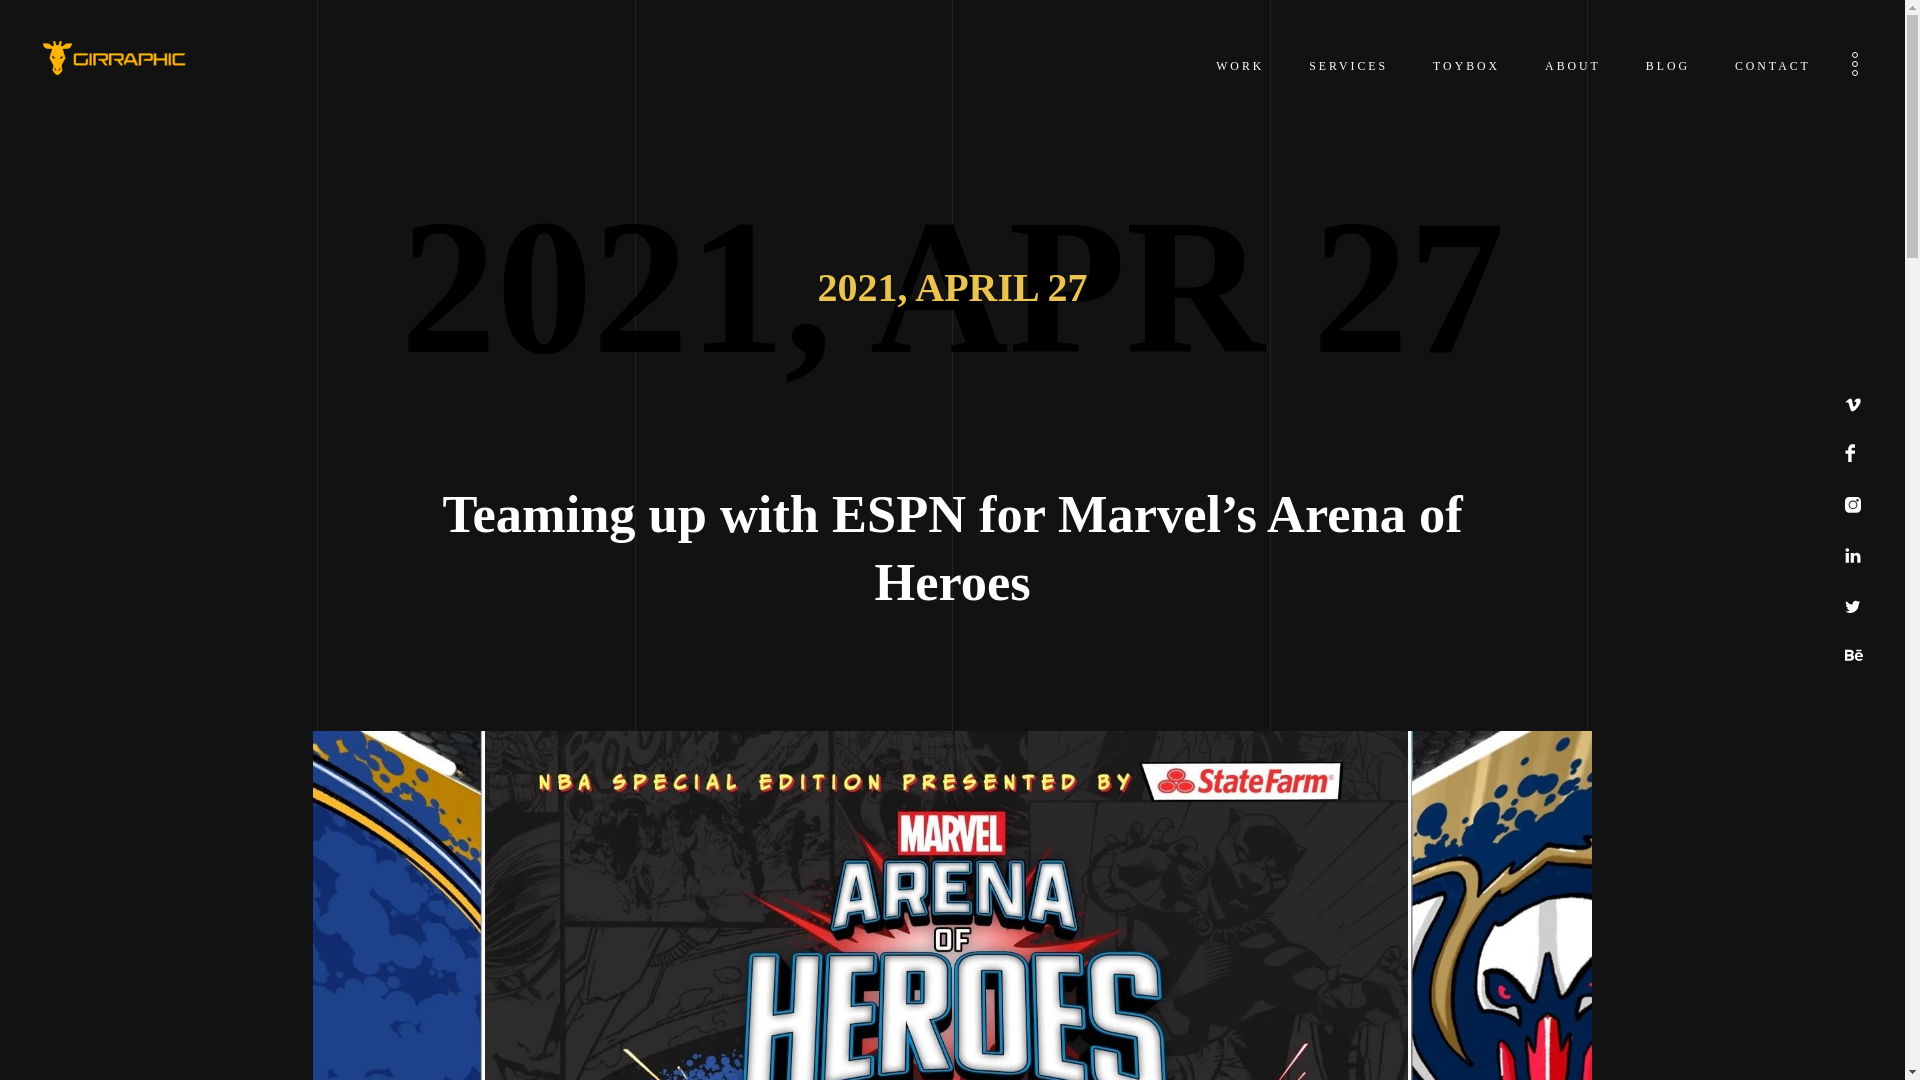  I want to click on CONTACT, so click(1772, 66).